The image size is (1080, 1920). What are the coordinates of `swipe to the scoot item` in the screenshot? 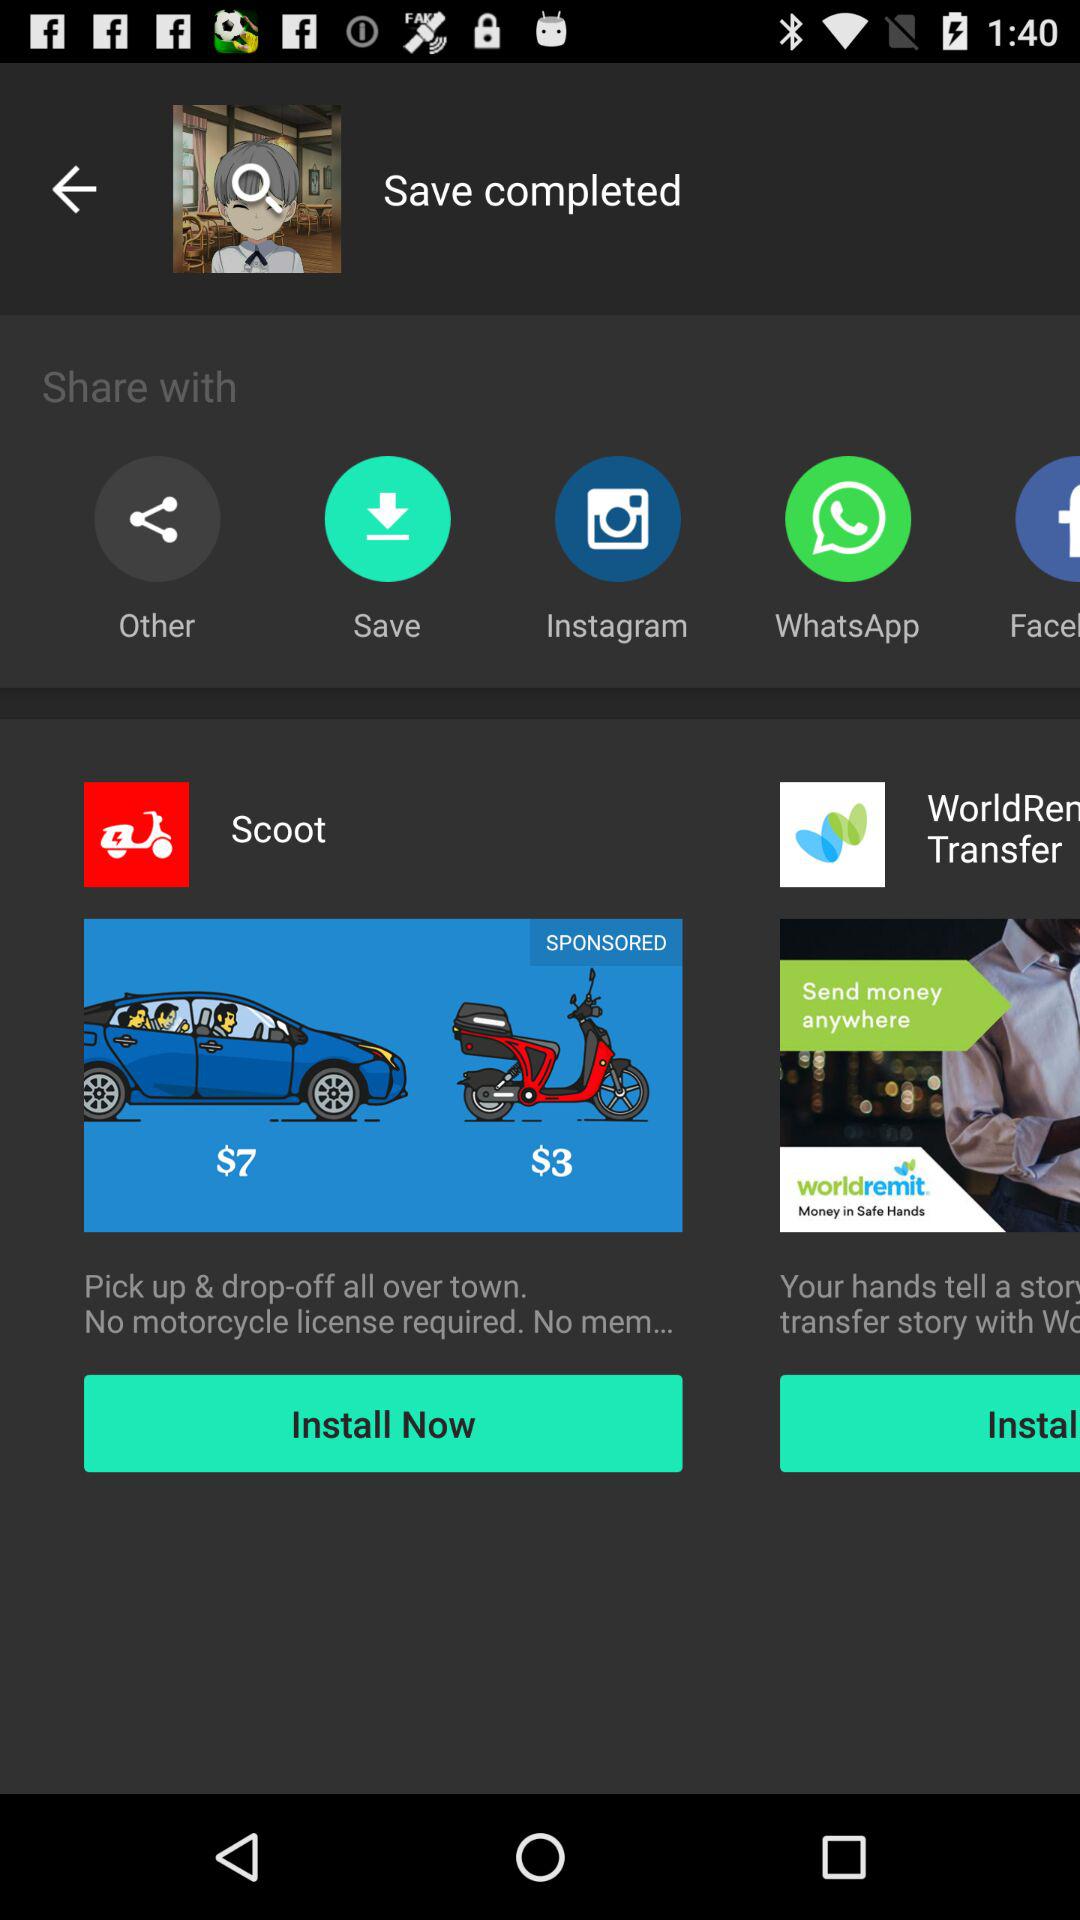 It's located at (278, 828).